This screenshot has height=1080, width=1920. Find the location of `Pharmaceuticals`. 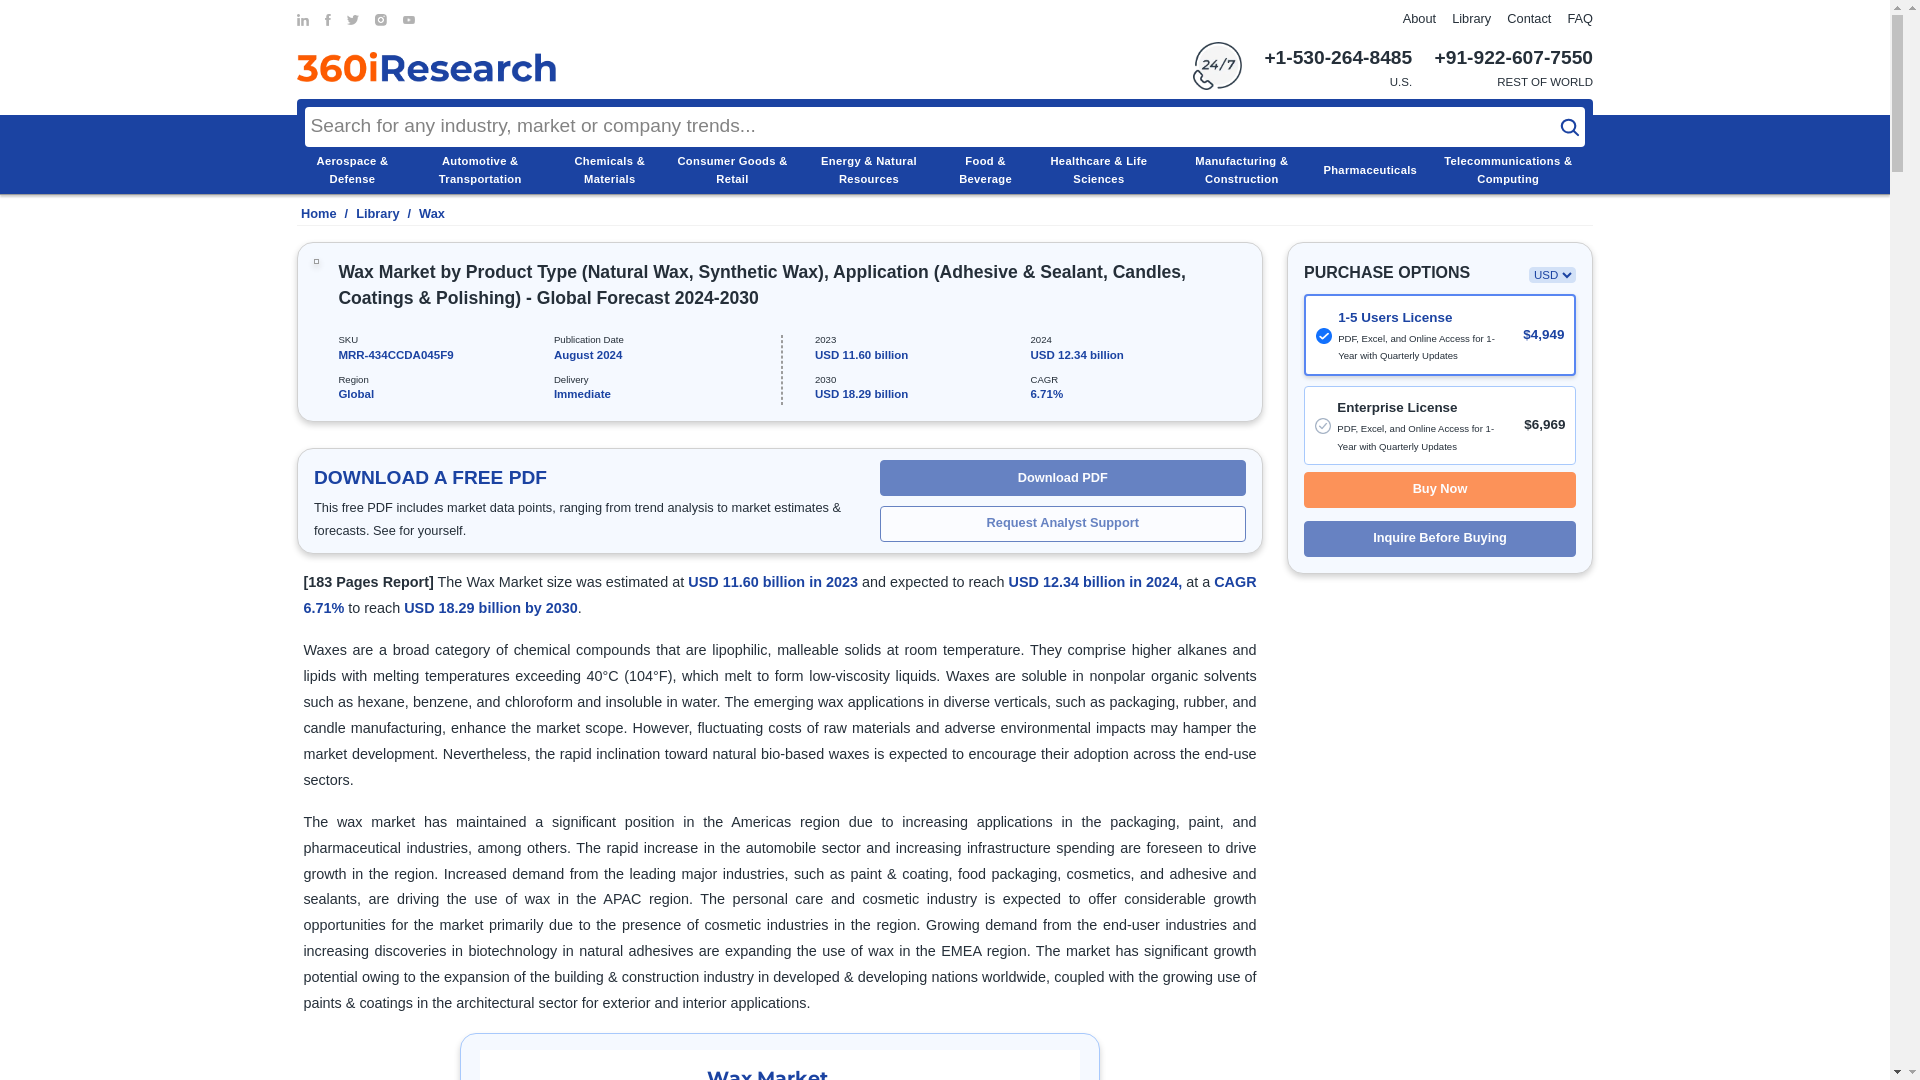

Pharmaceuticals is located at coordinates (1369, 170).